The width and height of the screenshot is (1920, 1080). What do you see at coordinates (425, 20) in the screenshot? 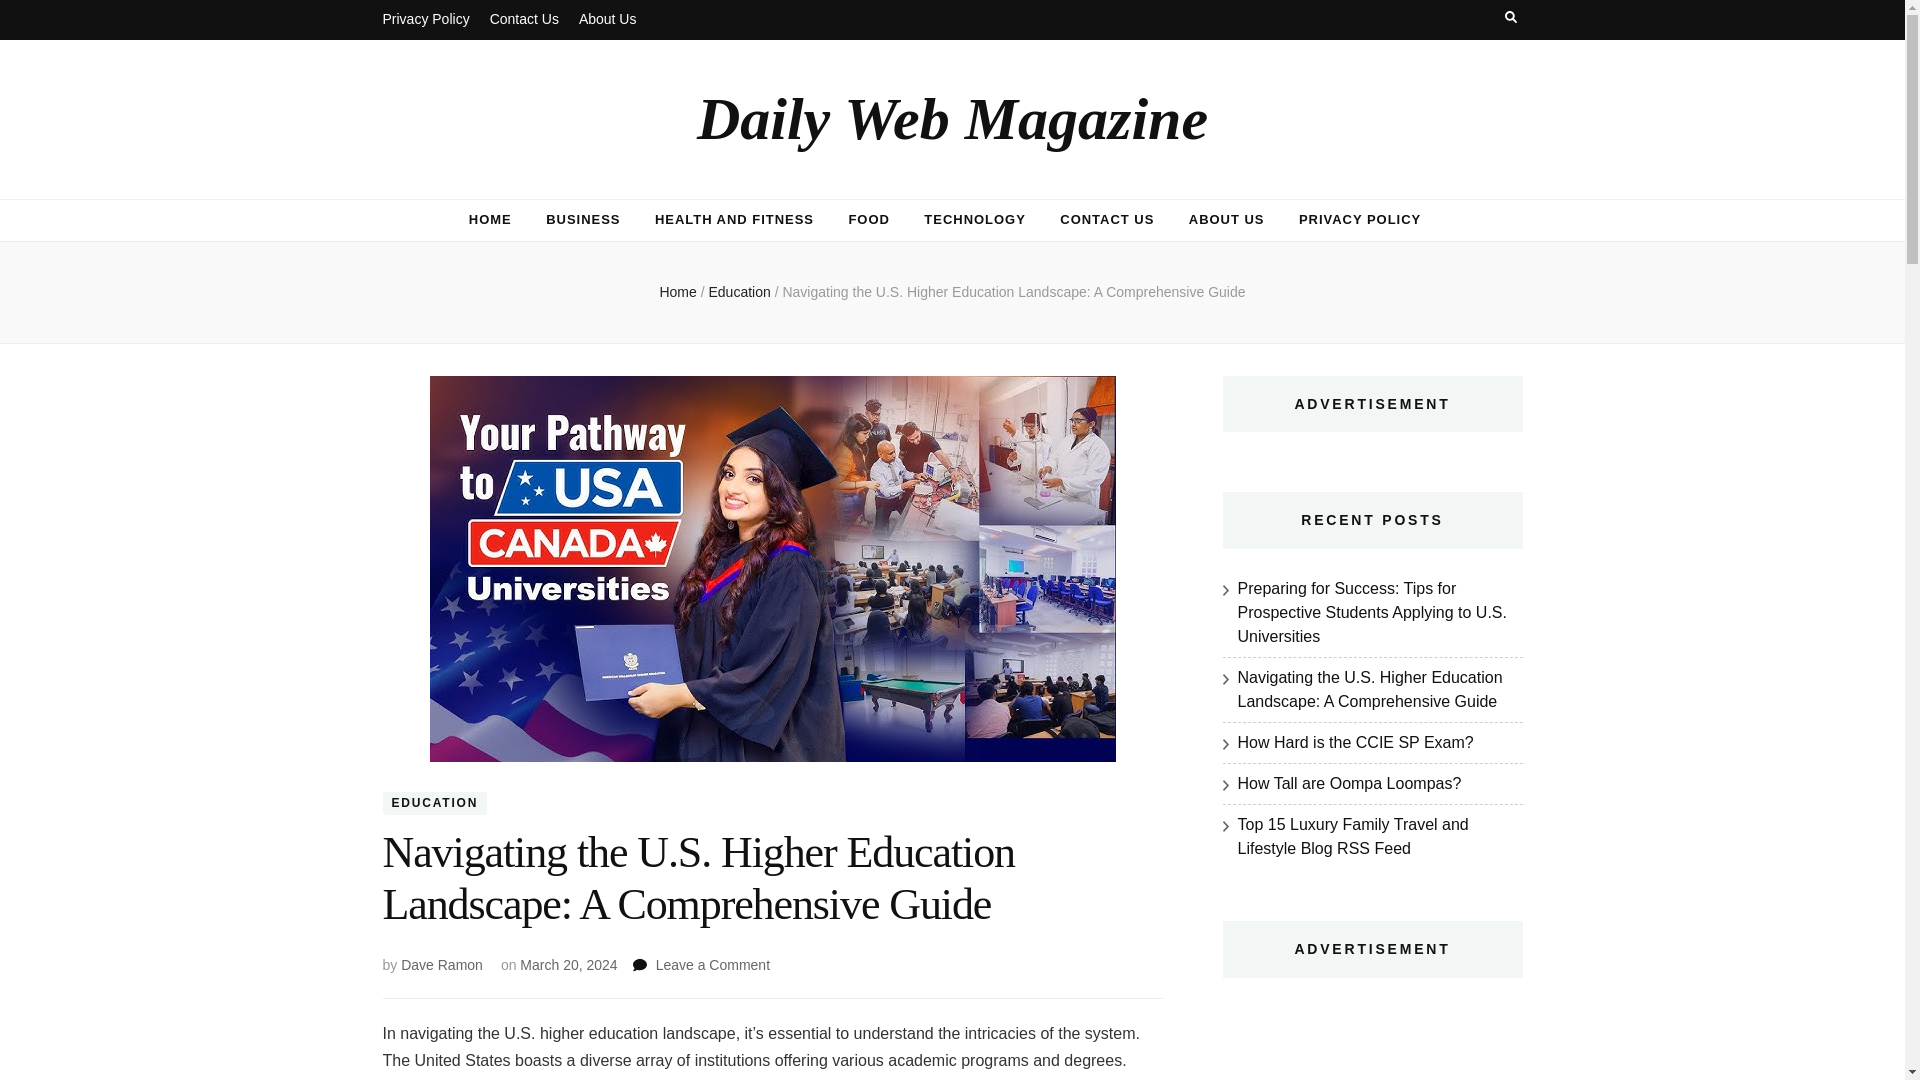
I see `Privacy Policy` at bounding box center [425, 20].